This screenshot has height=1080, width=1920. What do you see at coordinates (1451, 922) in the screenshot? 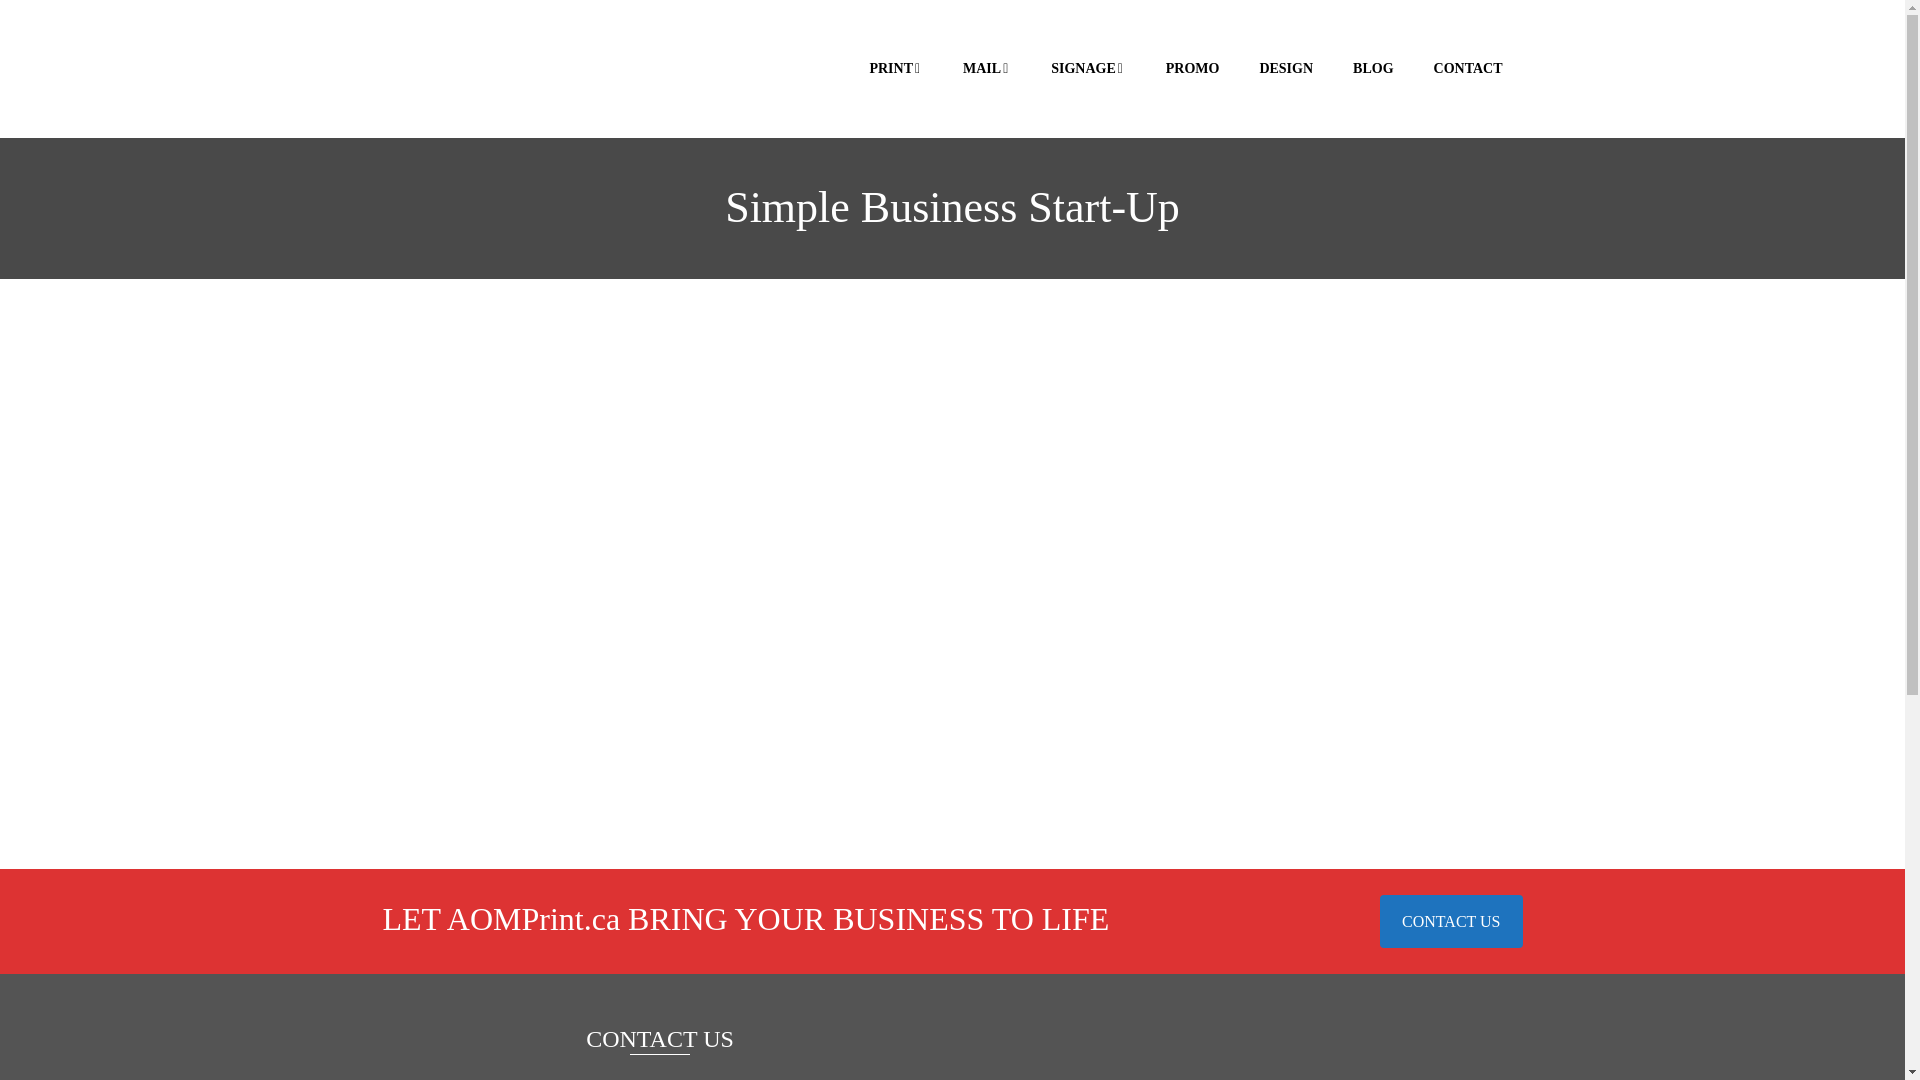
I see `CONTACT US` at bounding box center [1451, 922].